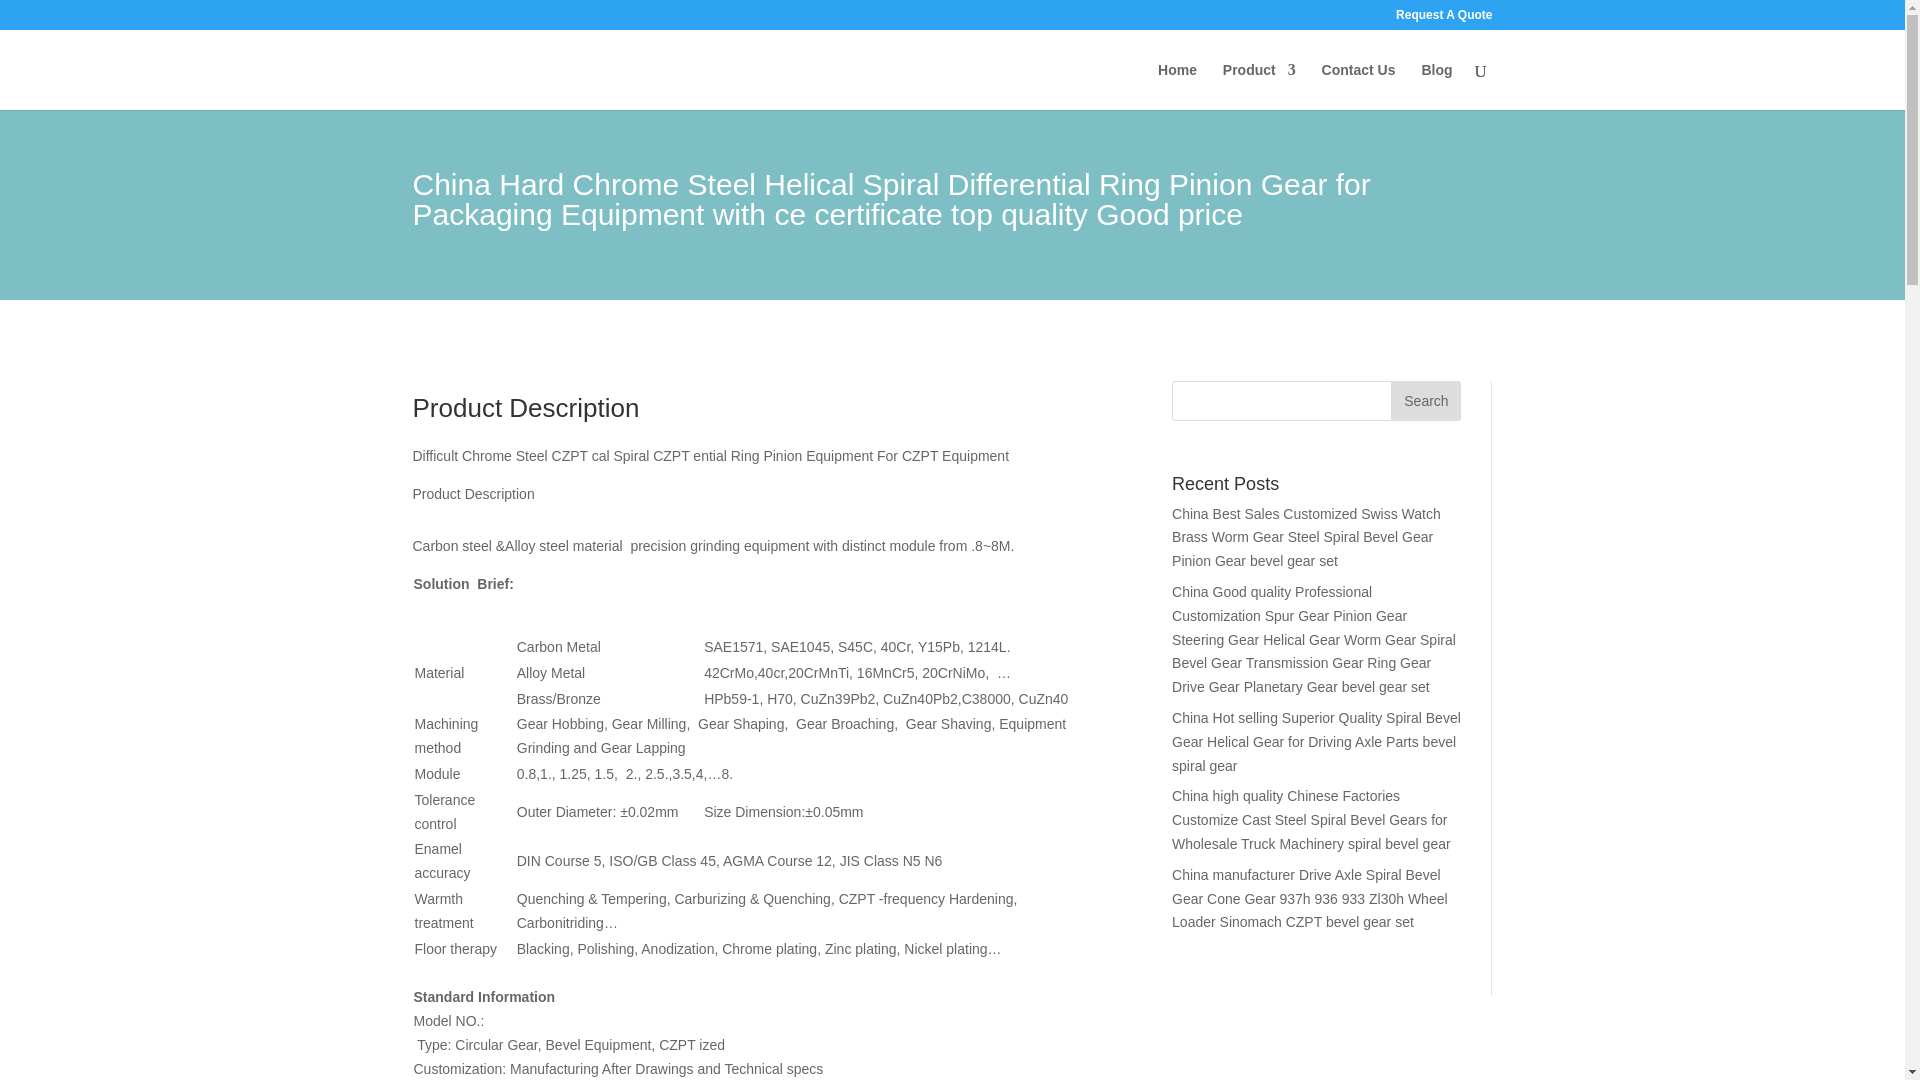  I want to click on Search, so click(1426, 401).